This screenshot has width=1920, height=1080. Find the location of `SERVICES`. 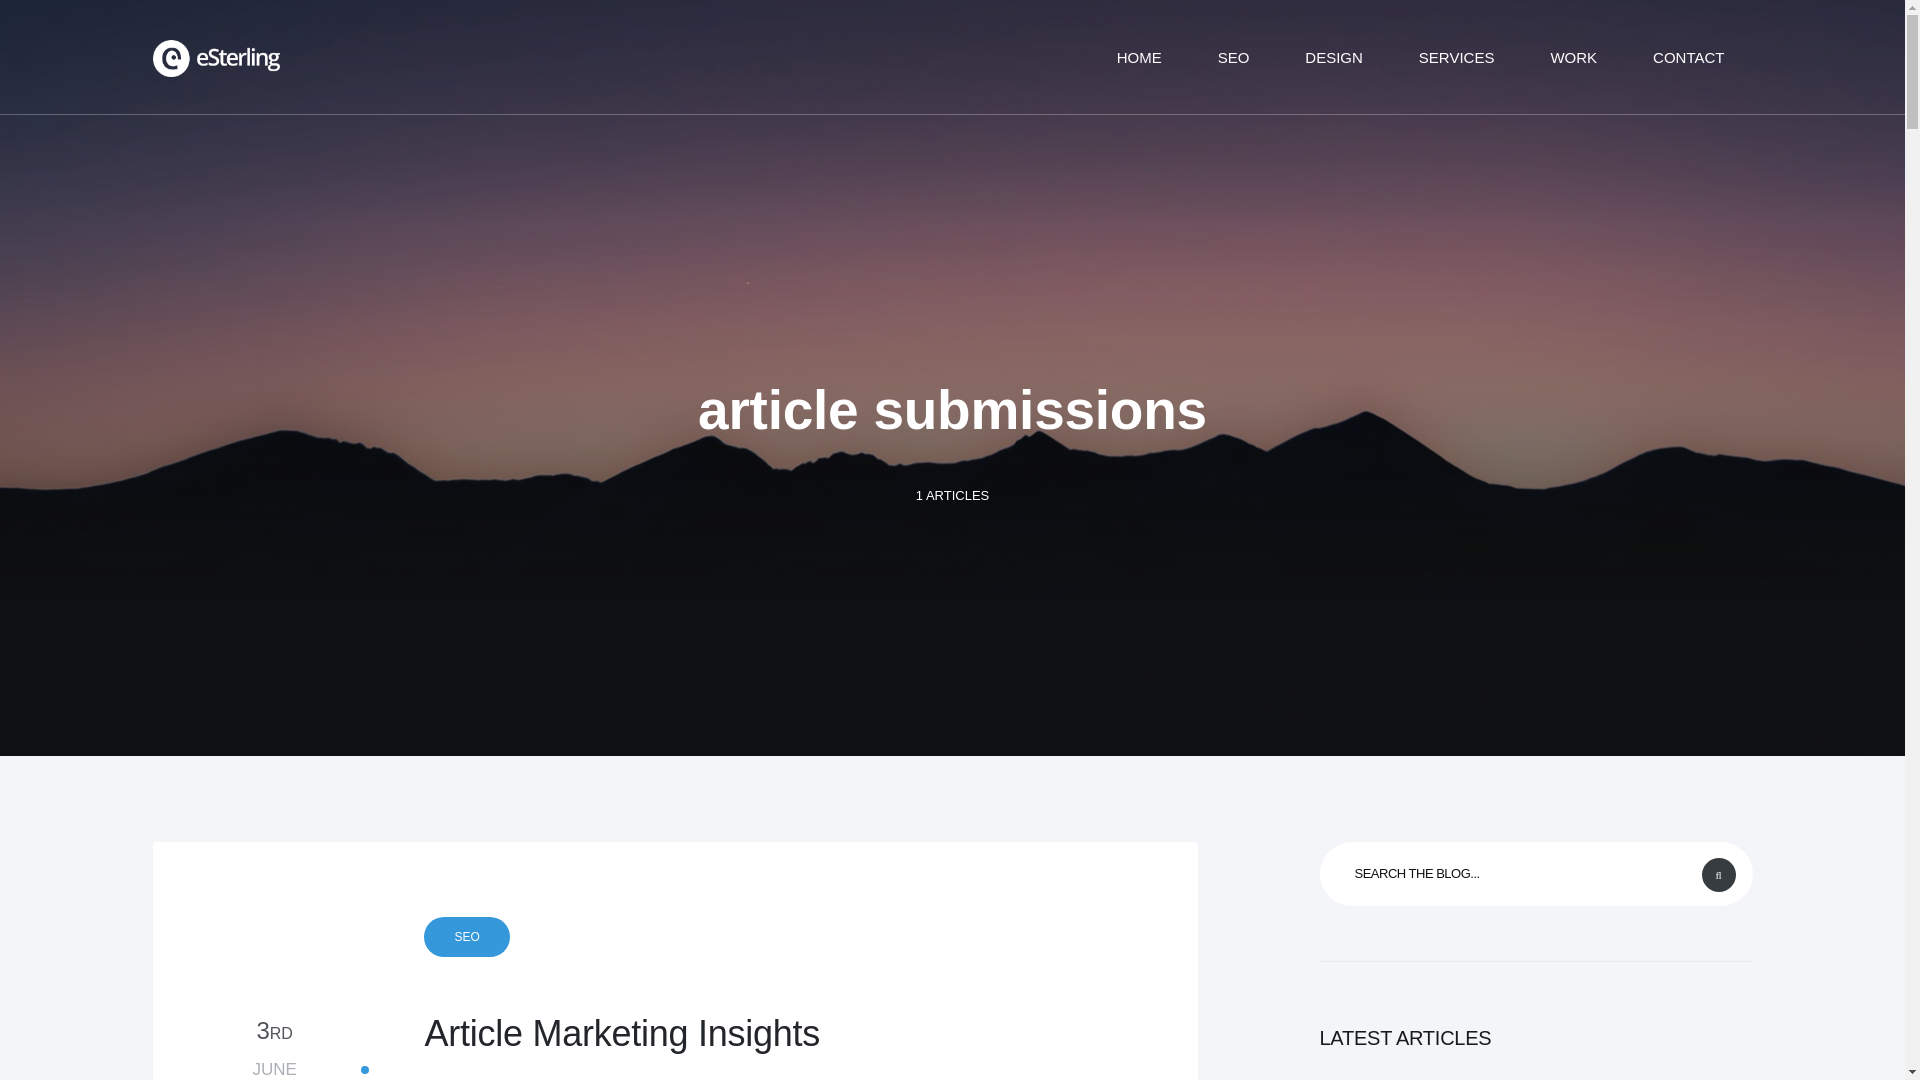

SERVICES is located at coordinates (1688, 56).